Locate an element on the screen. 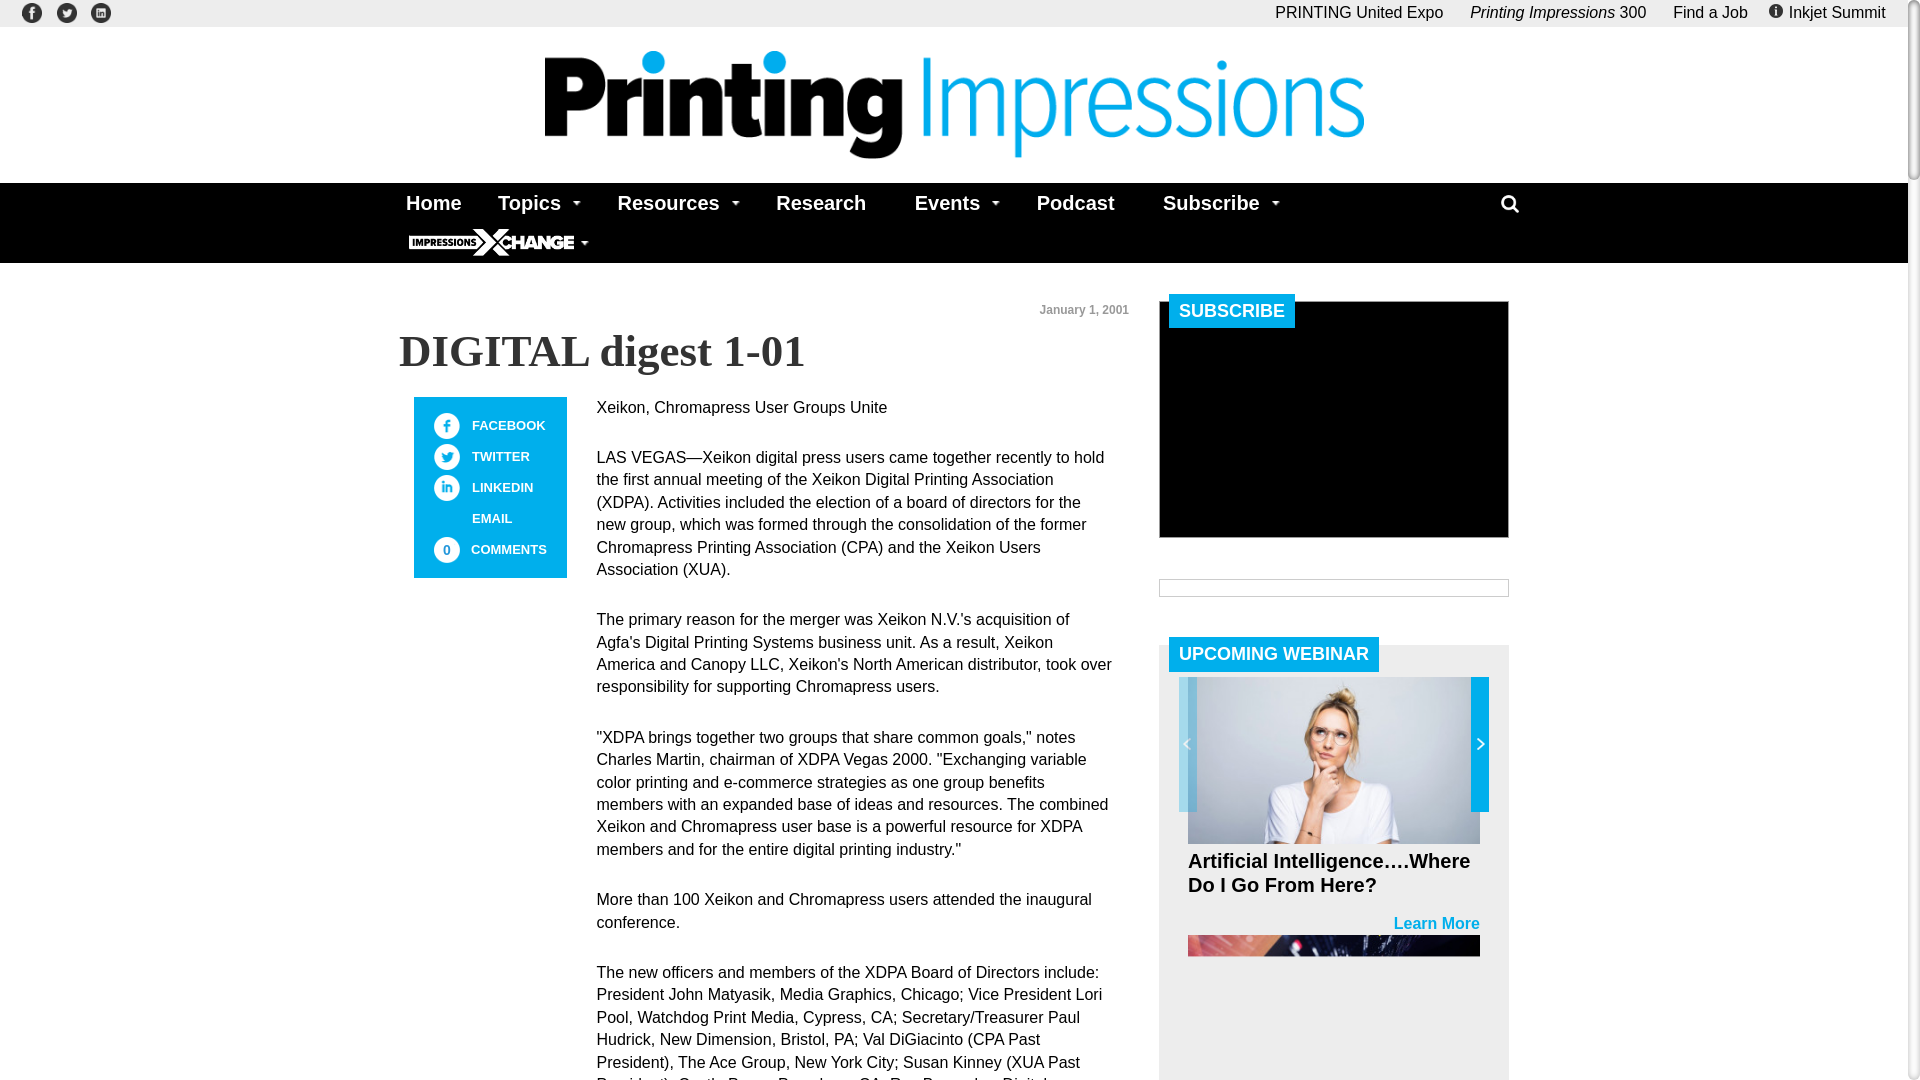 Image resolution: width=1920 pixels, height=1080 pixels. Resources is located at coordinates (672, 202).